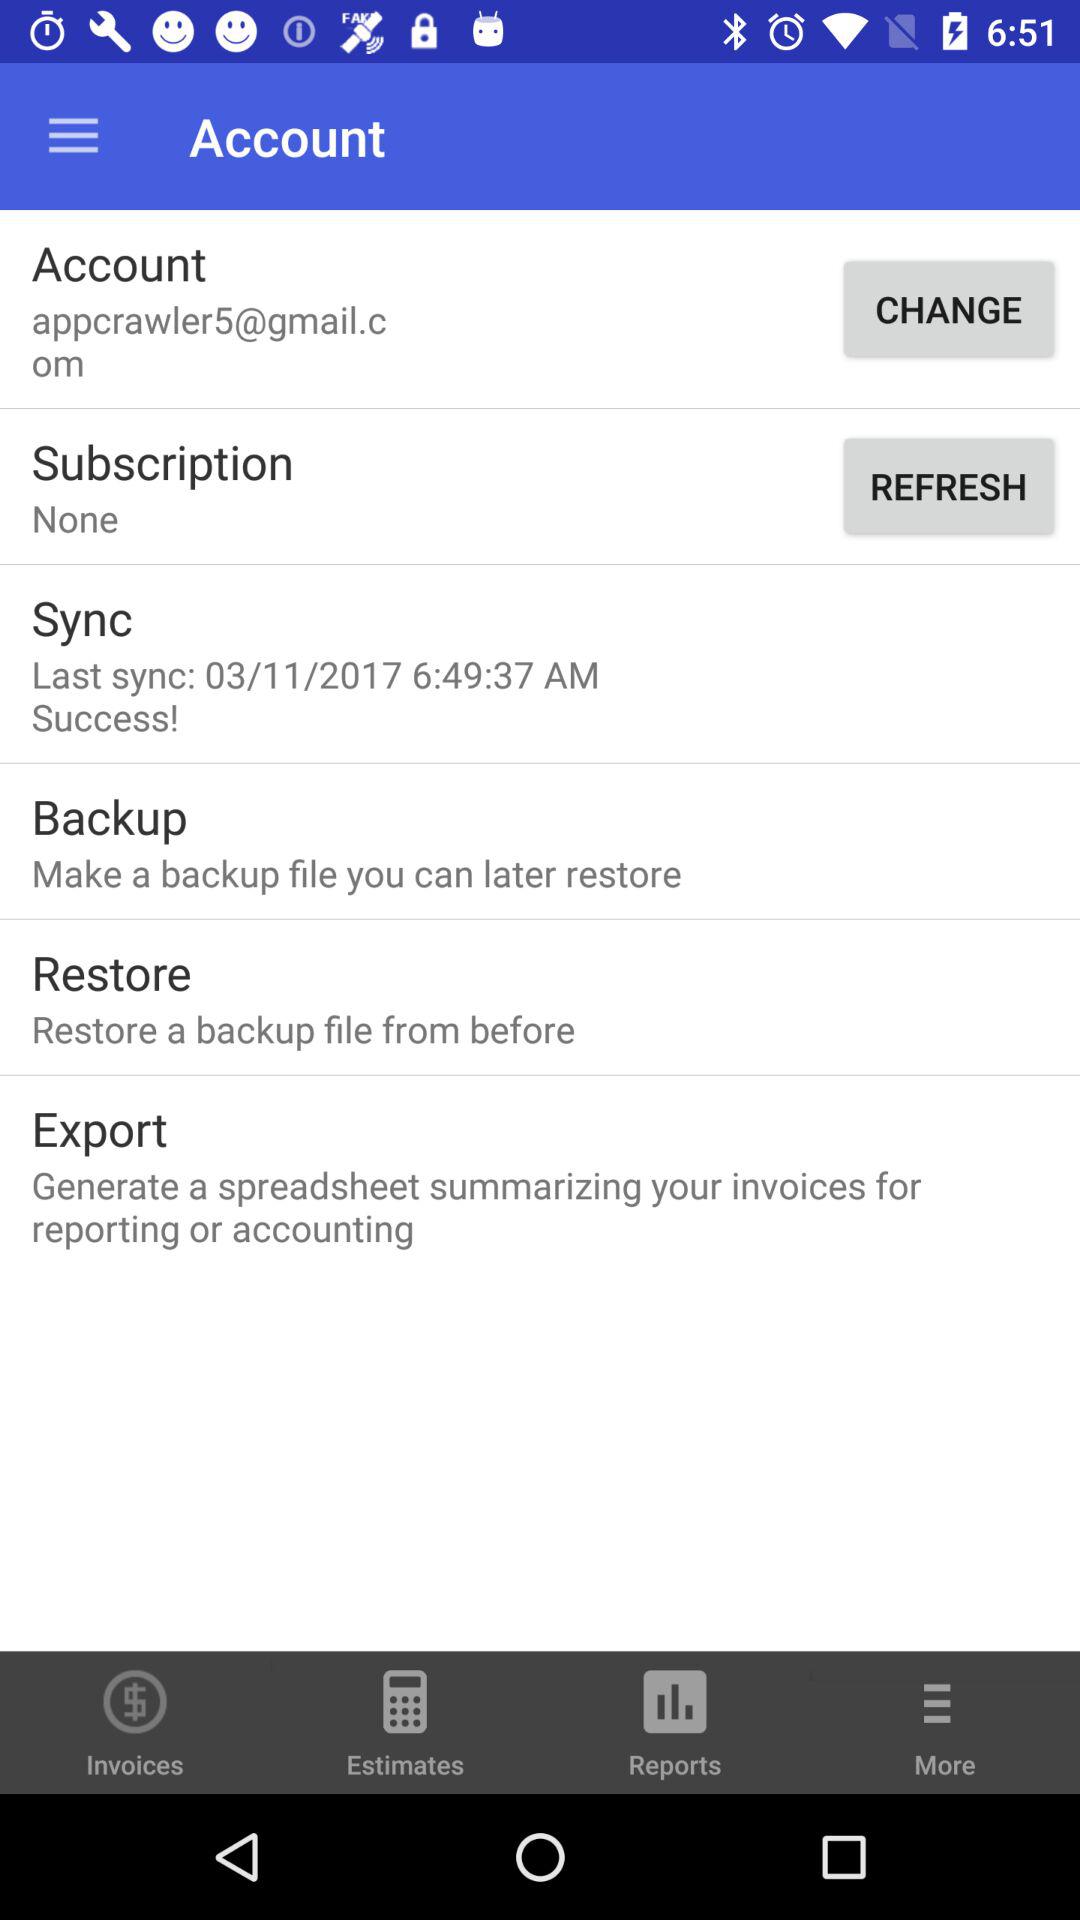 The height and width of the screenshot is (1920, 1080). I want to click on select the button reports on the bottom of the page, so click(675, 1732).